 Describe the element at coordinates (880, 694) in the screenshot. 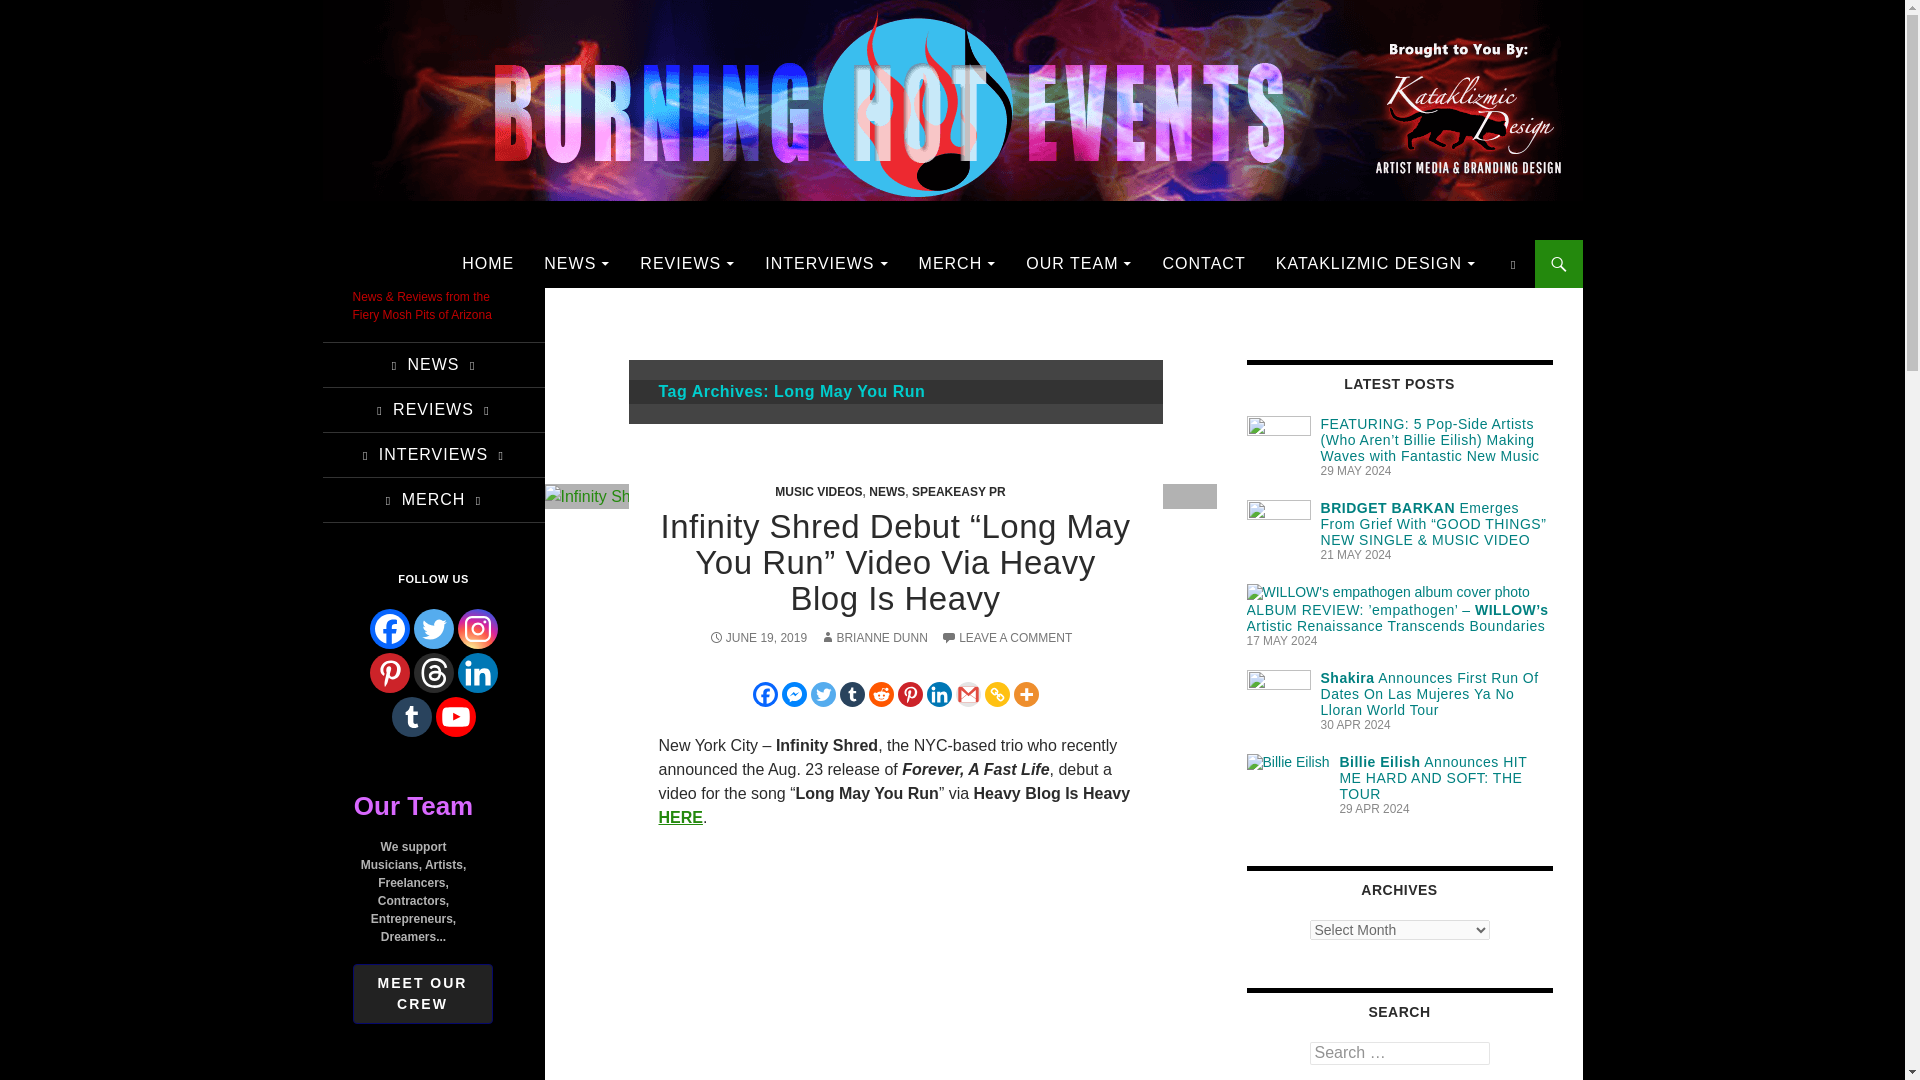

I see `Reddit` at that location.